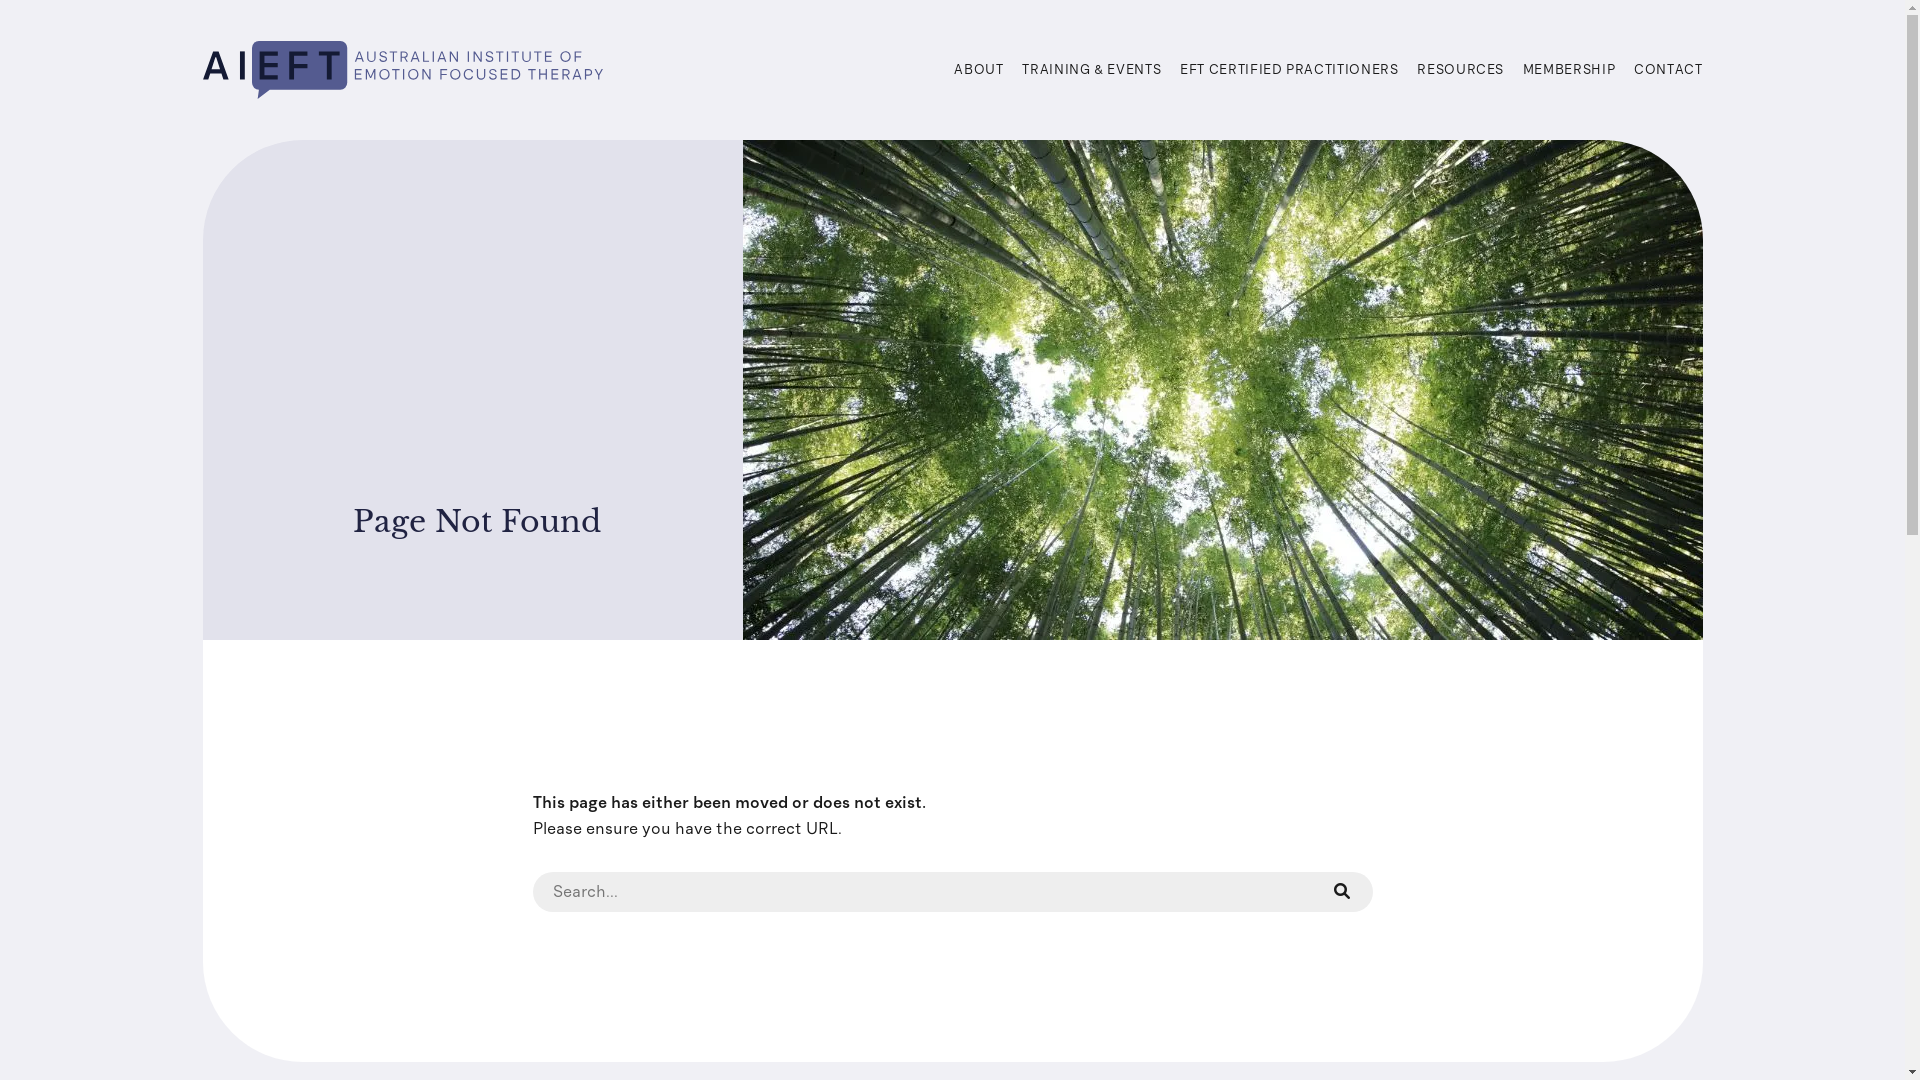  What do you see at coordinates (1460, 70) in the screenshot?
I see `RESOURCES` at bounding box center [1460, 70].